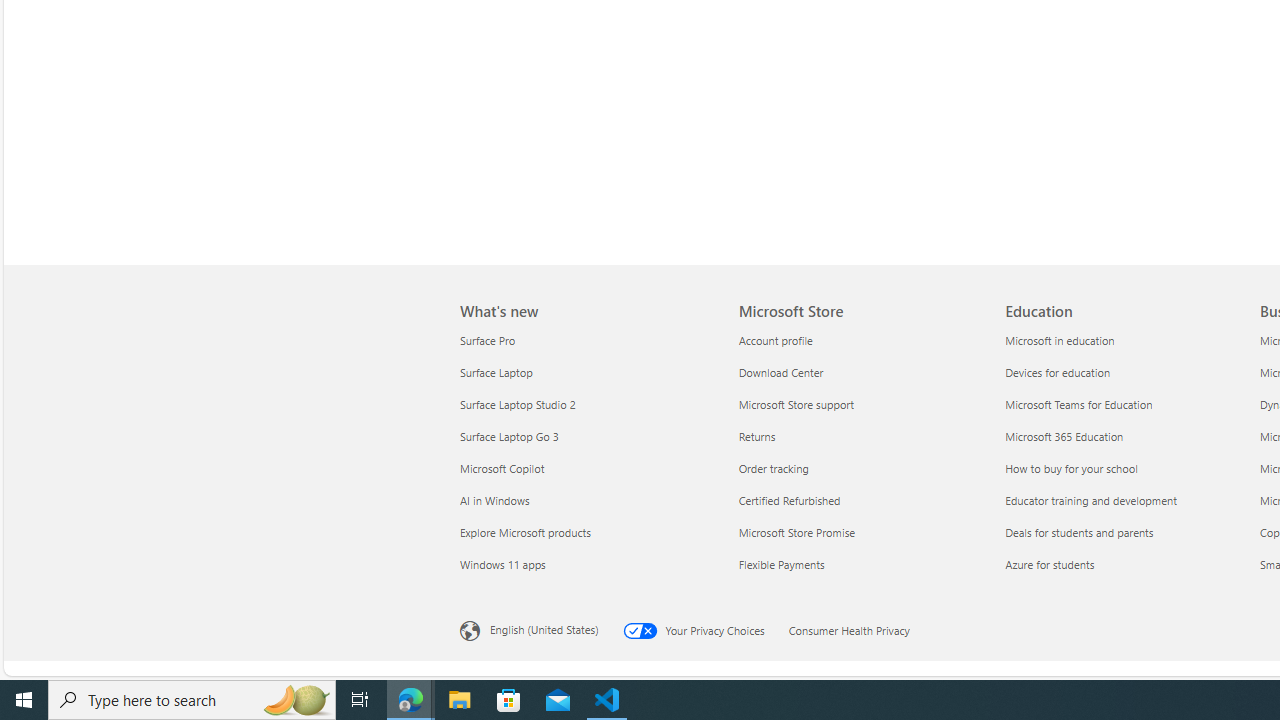  Describe the element at coordinates (860, 372) in the screenshot. I see `Download Center` at that location.